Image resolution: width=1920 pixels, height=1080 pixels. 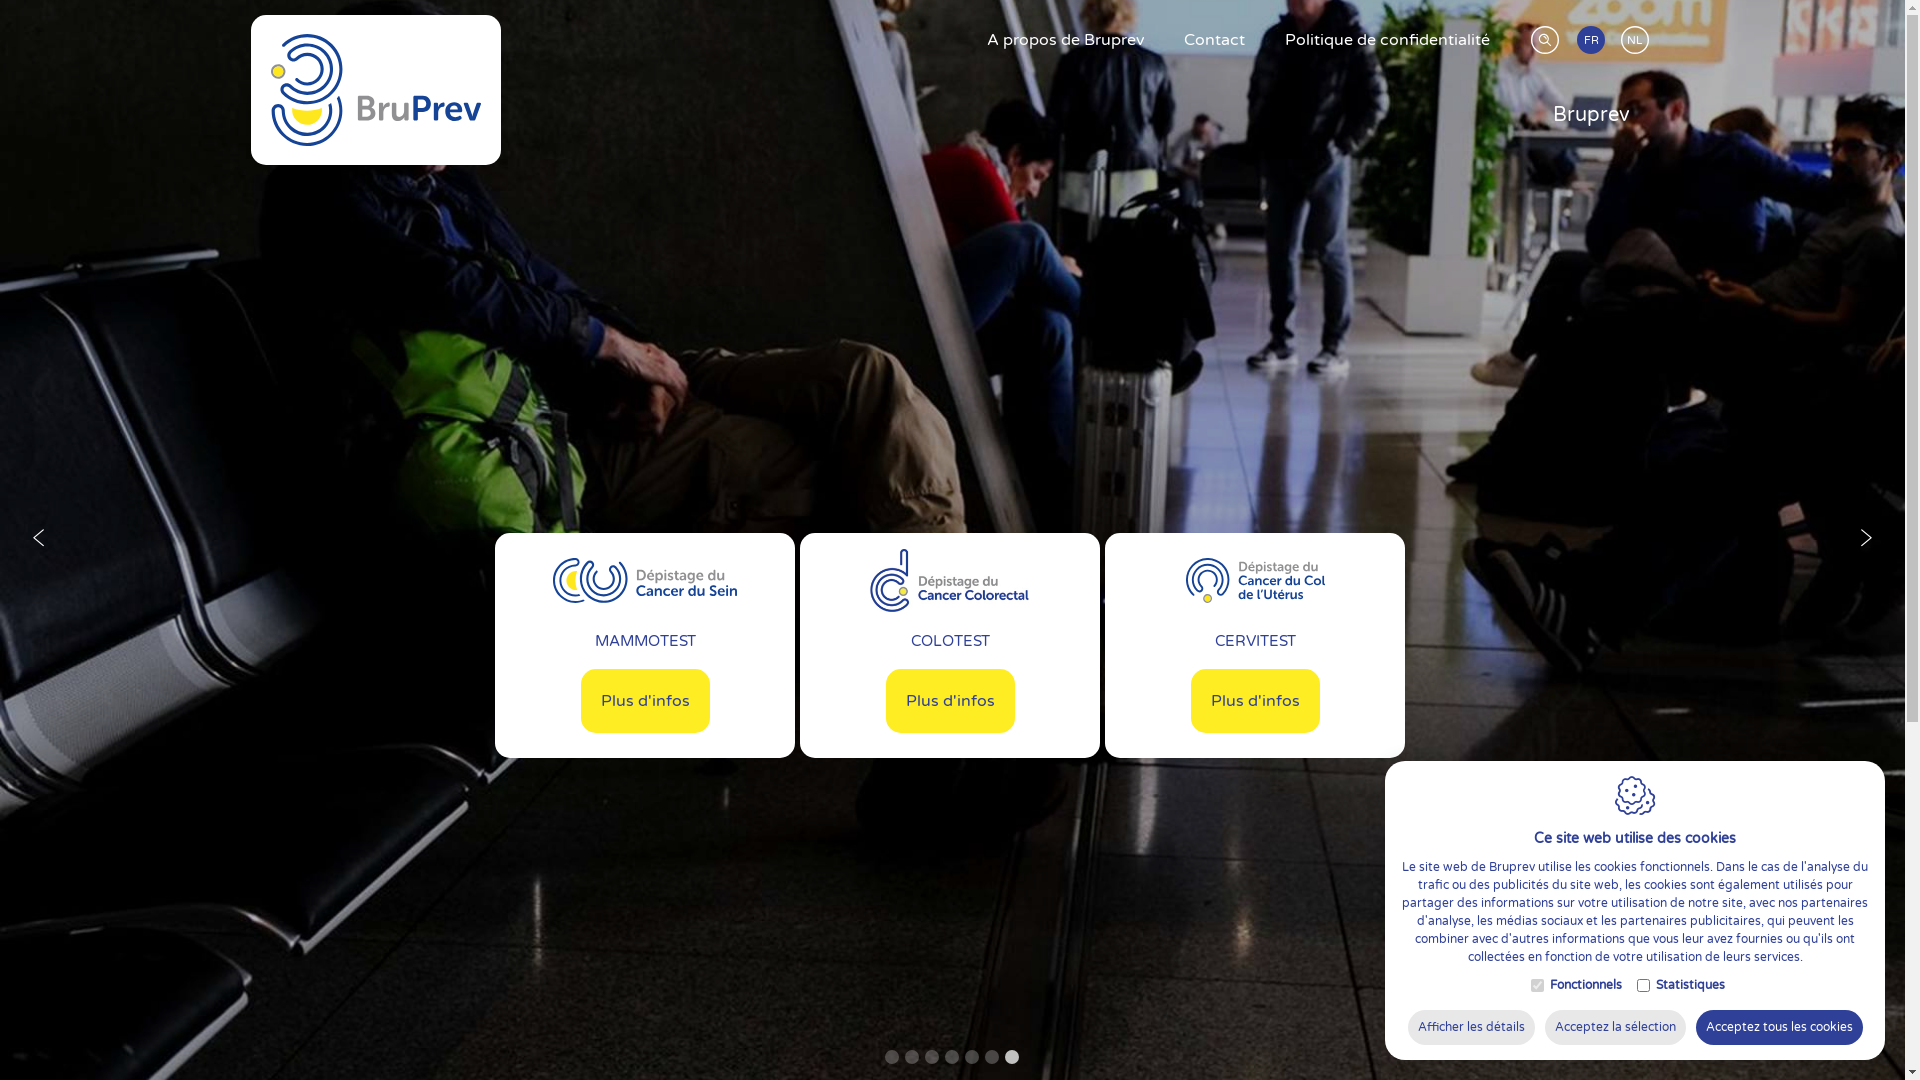 What do you see at coordinates (1590, 115) in the screenshot?
I see `Bruprev` at bounding box center [1590, 115].